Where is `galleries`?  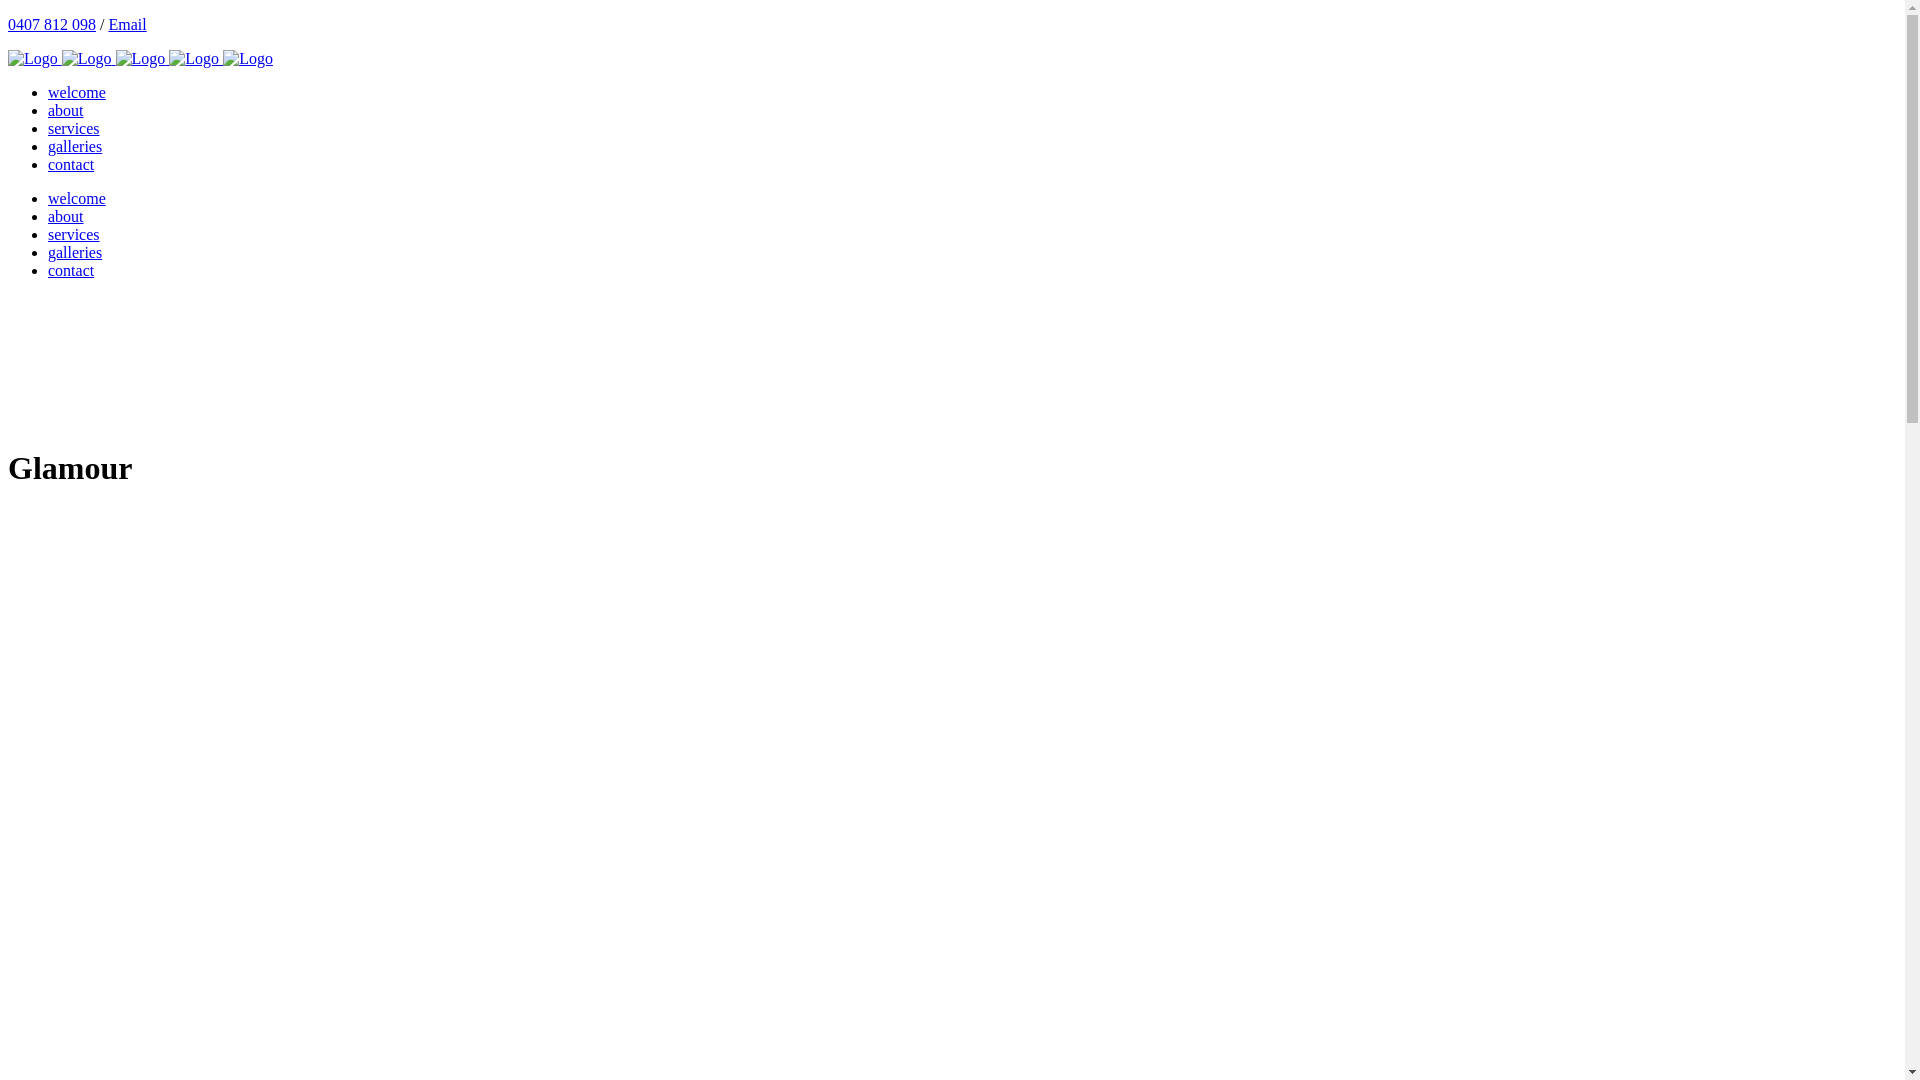
galleries is located at coordinates (75, 146).